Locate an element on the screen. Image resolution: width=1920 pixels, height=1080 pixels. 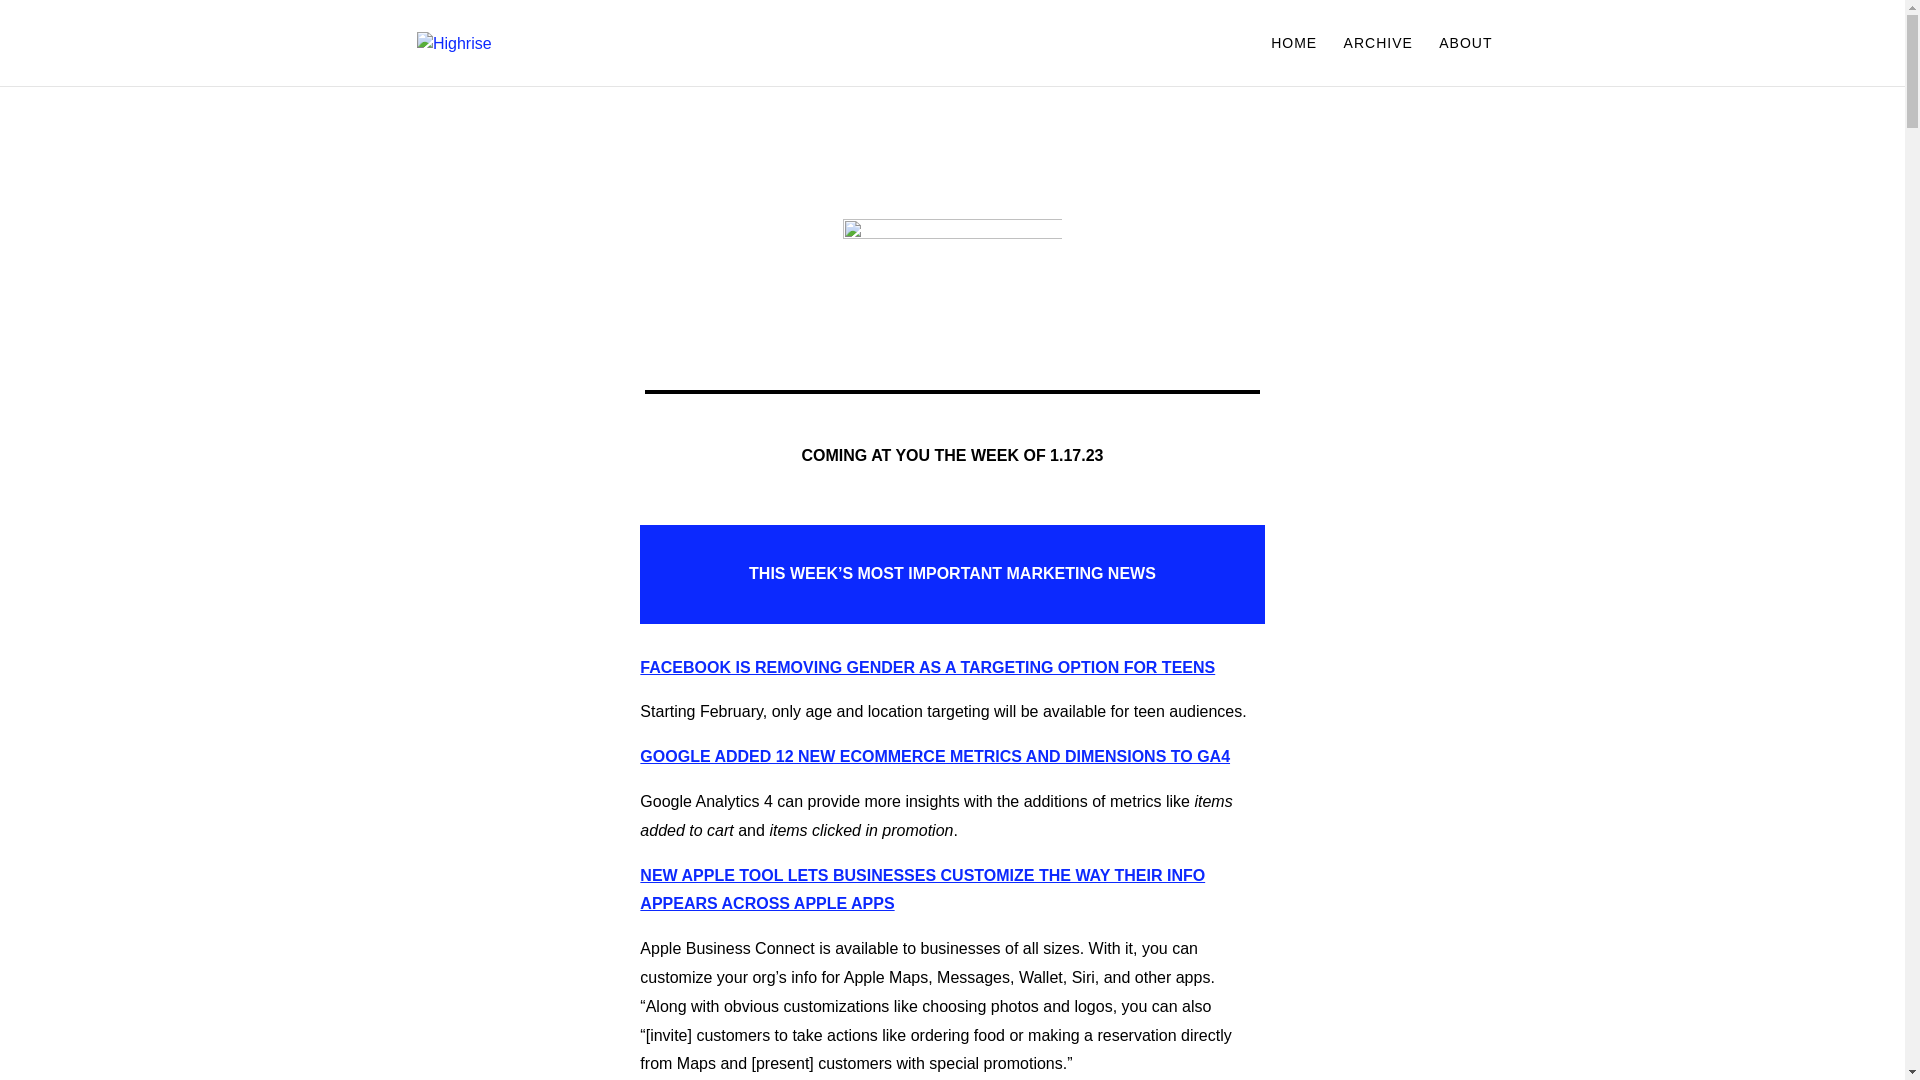
GOOGLE ADDED 12 NEW ECOMMERCE METRICS AND DIMENSIONS TO GA4 is located at coordinates (934, 756).